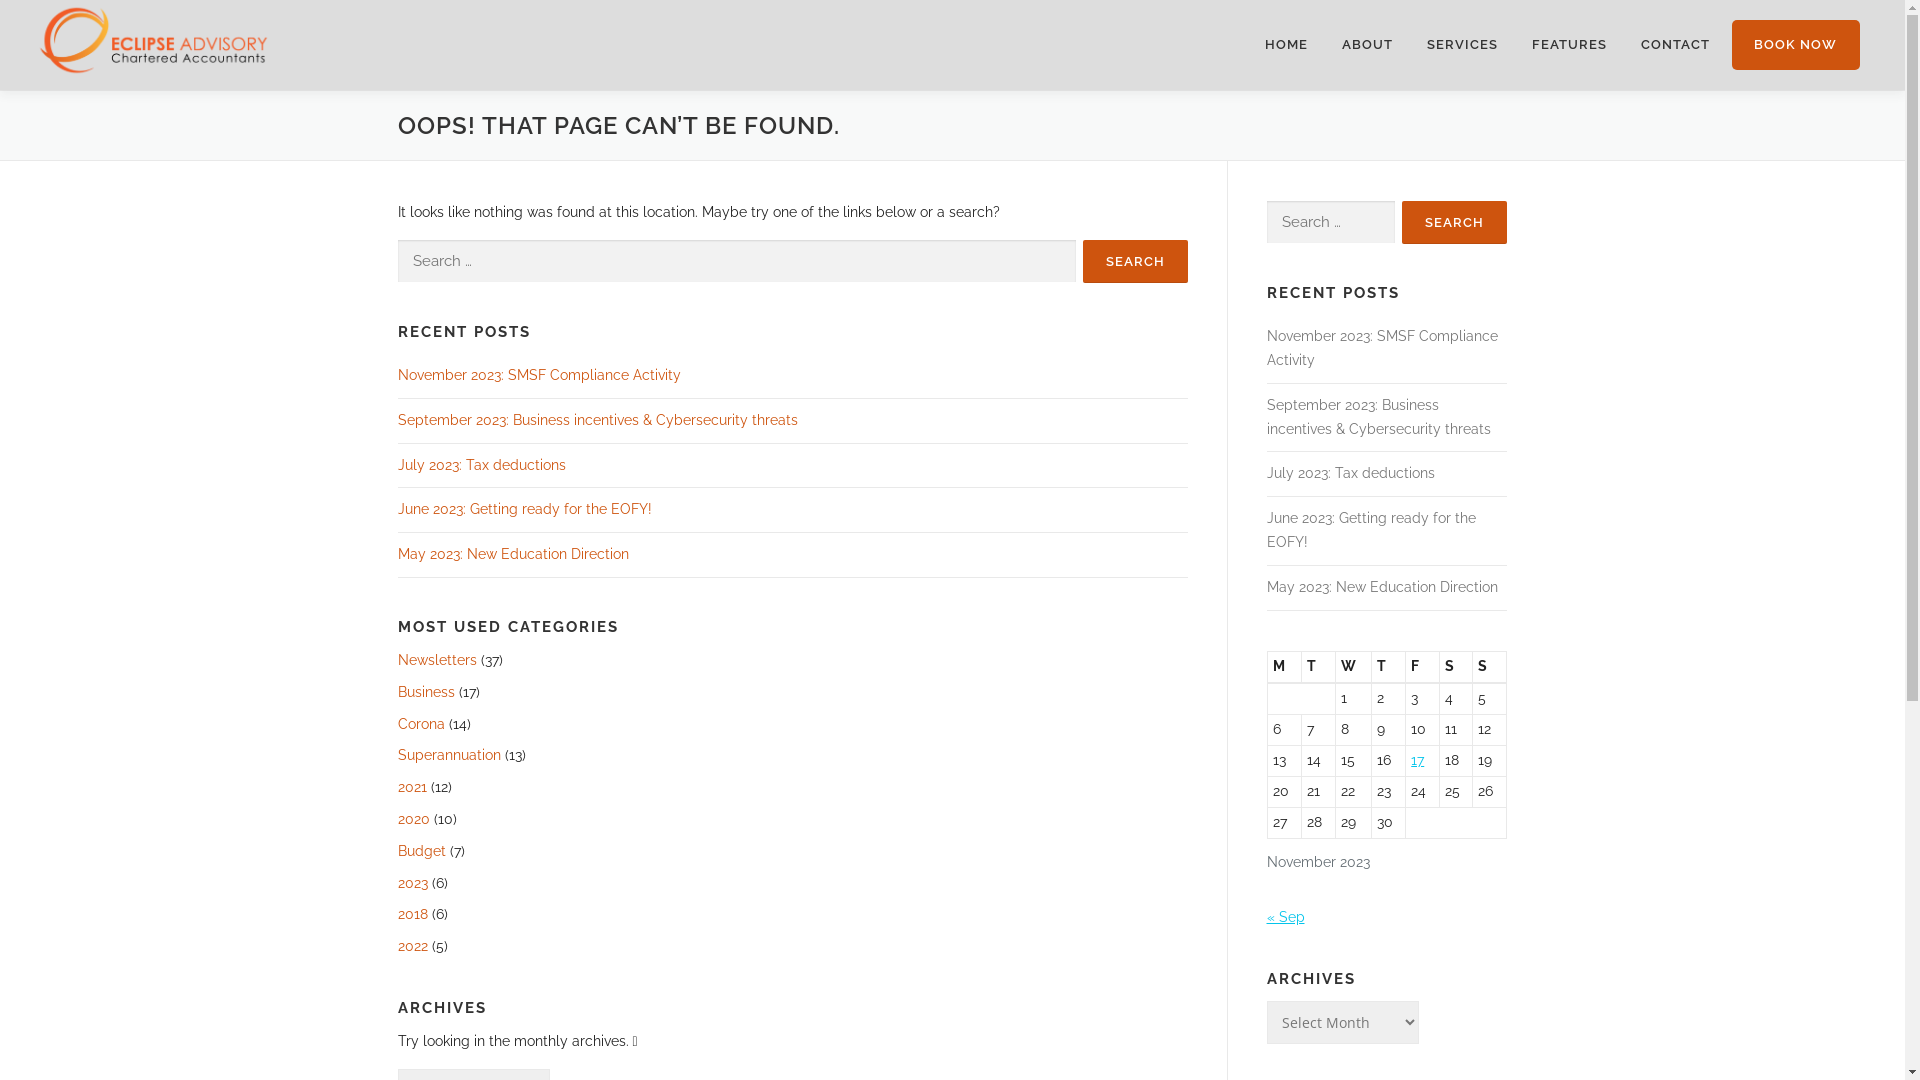 The width and height of the screenshot is (1920, 1080). I want to click on BOOK NOW, so click(1787, 45).